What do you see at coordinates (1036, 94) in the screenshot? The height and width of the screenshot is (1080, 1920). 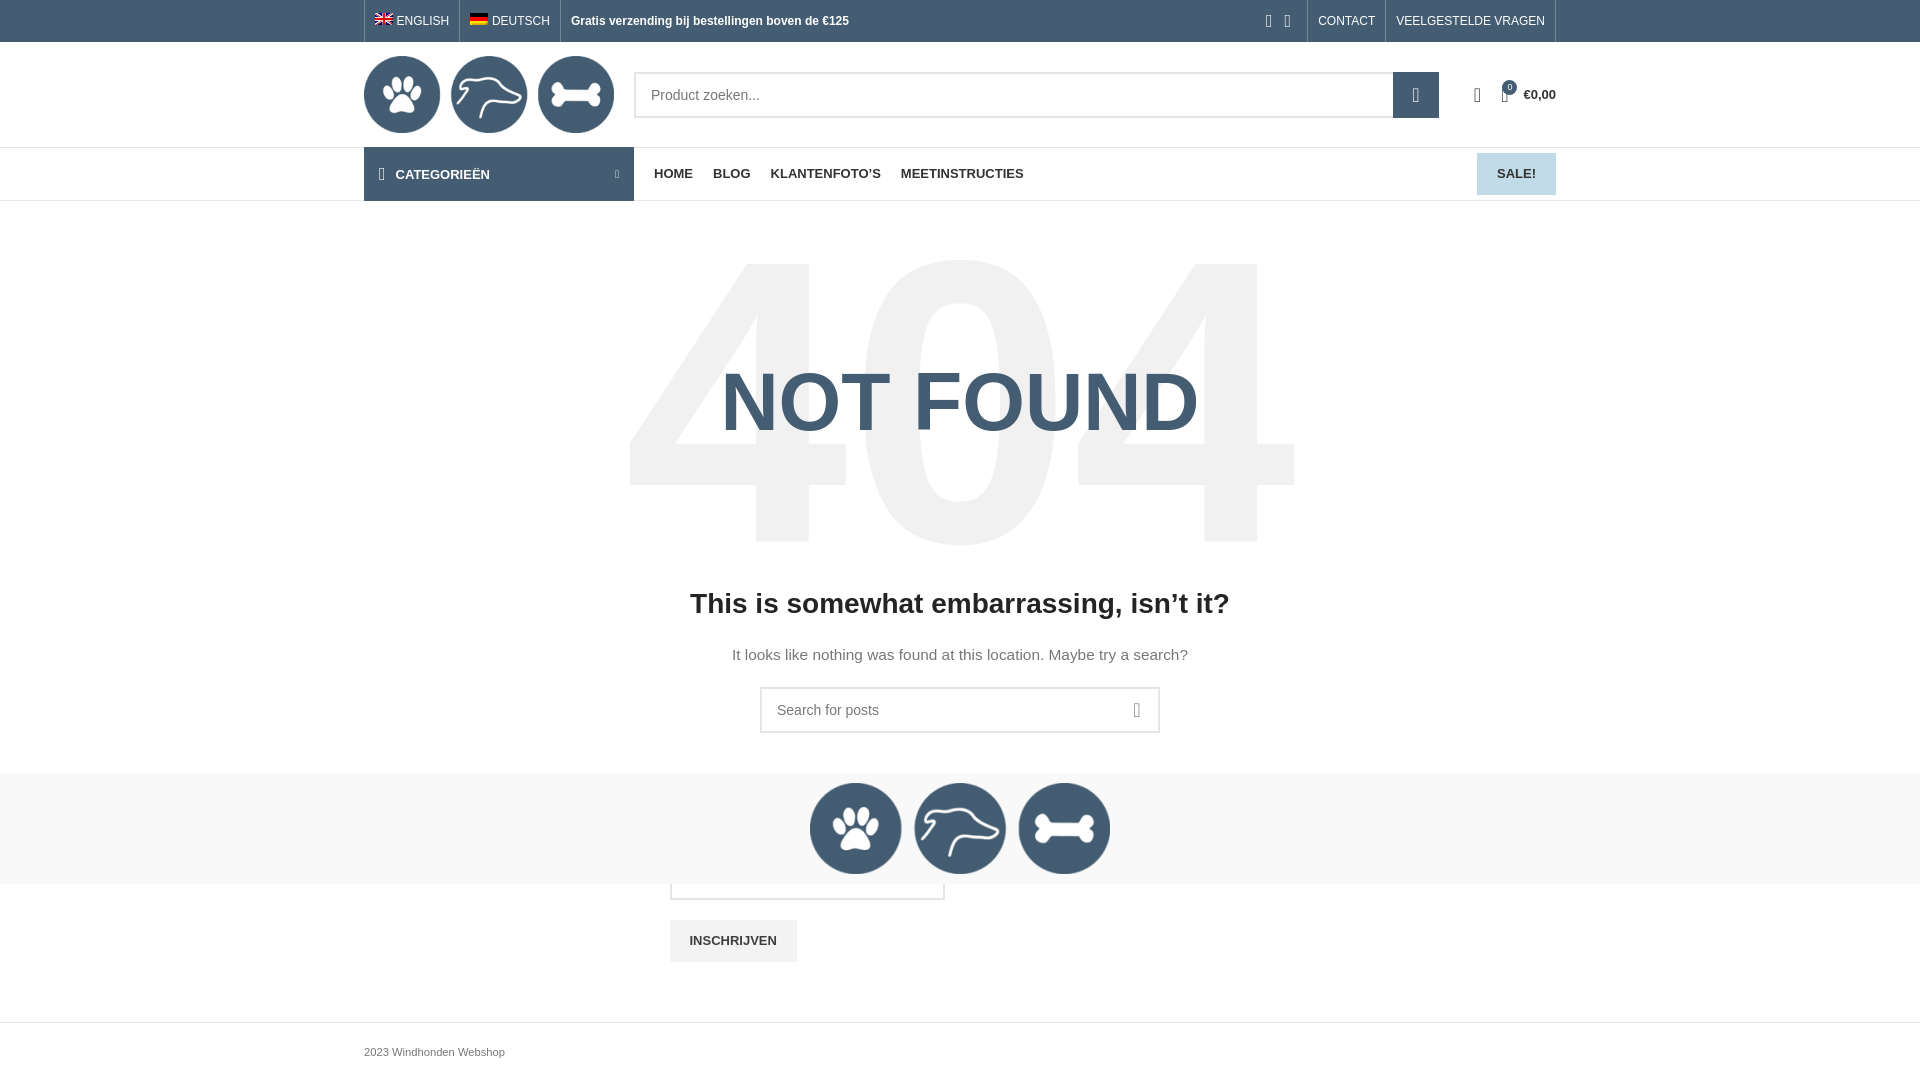 I see `Product zoeken...` at bounding box center [1036, 94].